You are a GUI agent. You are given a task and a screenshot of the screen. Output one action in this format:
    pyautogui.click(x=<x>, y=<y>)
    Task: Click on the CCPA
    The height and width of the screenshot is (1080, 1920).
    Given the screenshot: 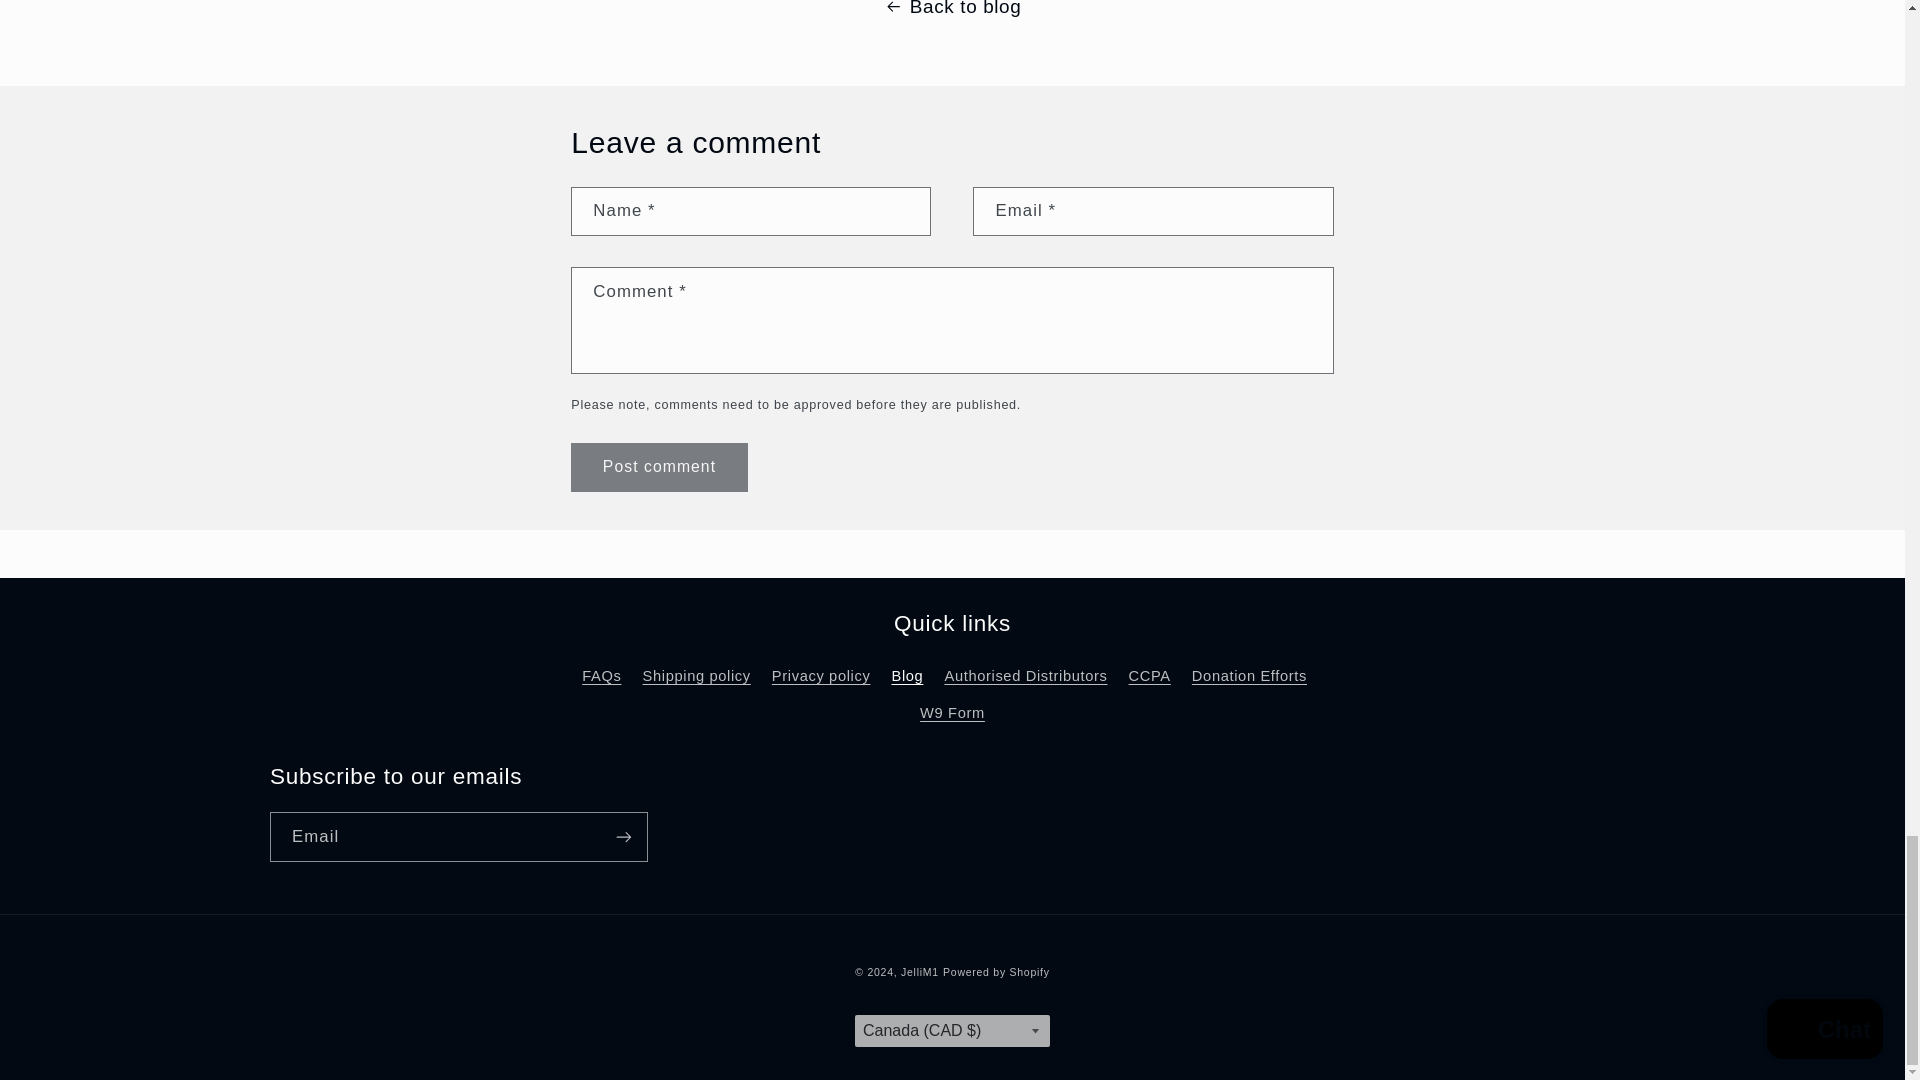 What is the action you would take?
    pyautogui.click(x=1150, y=676)
    